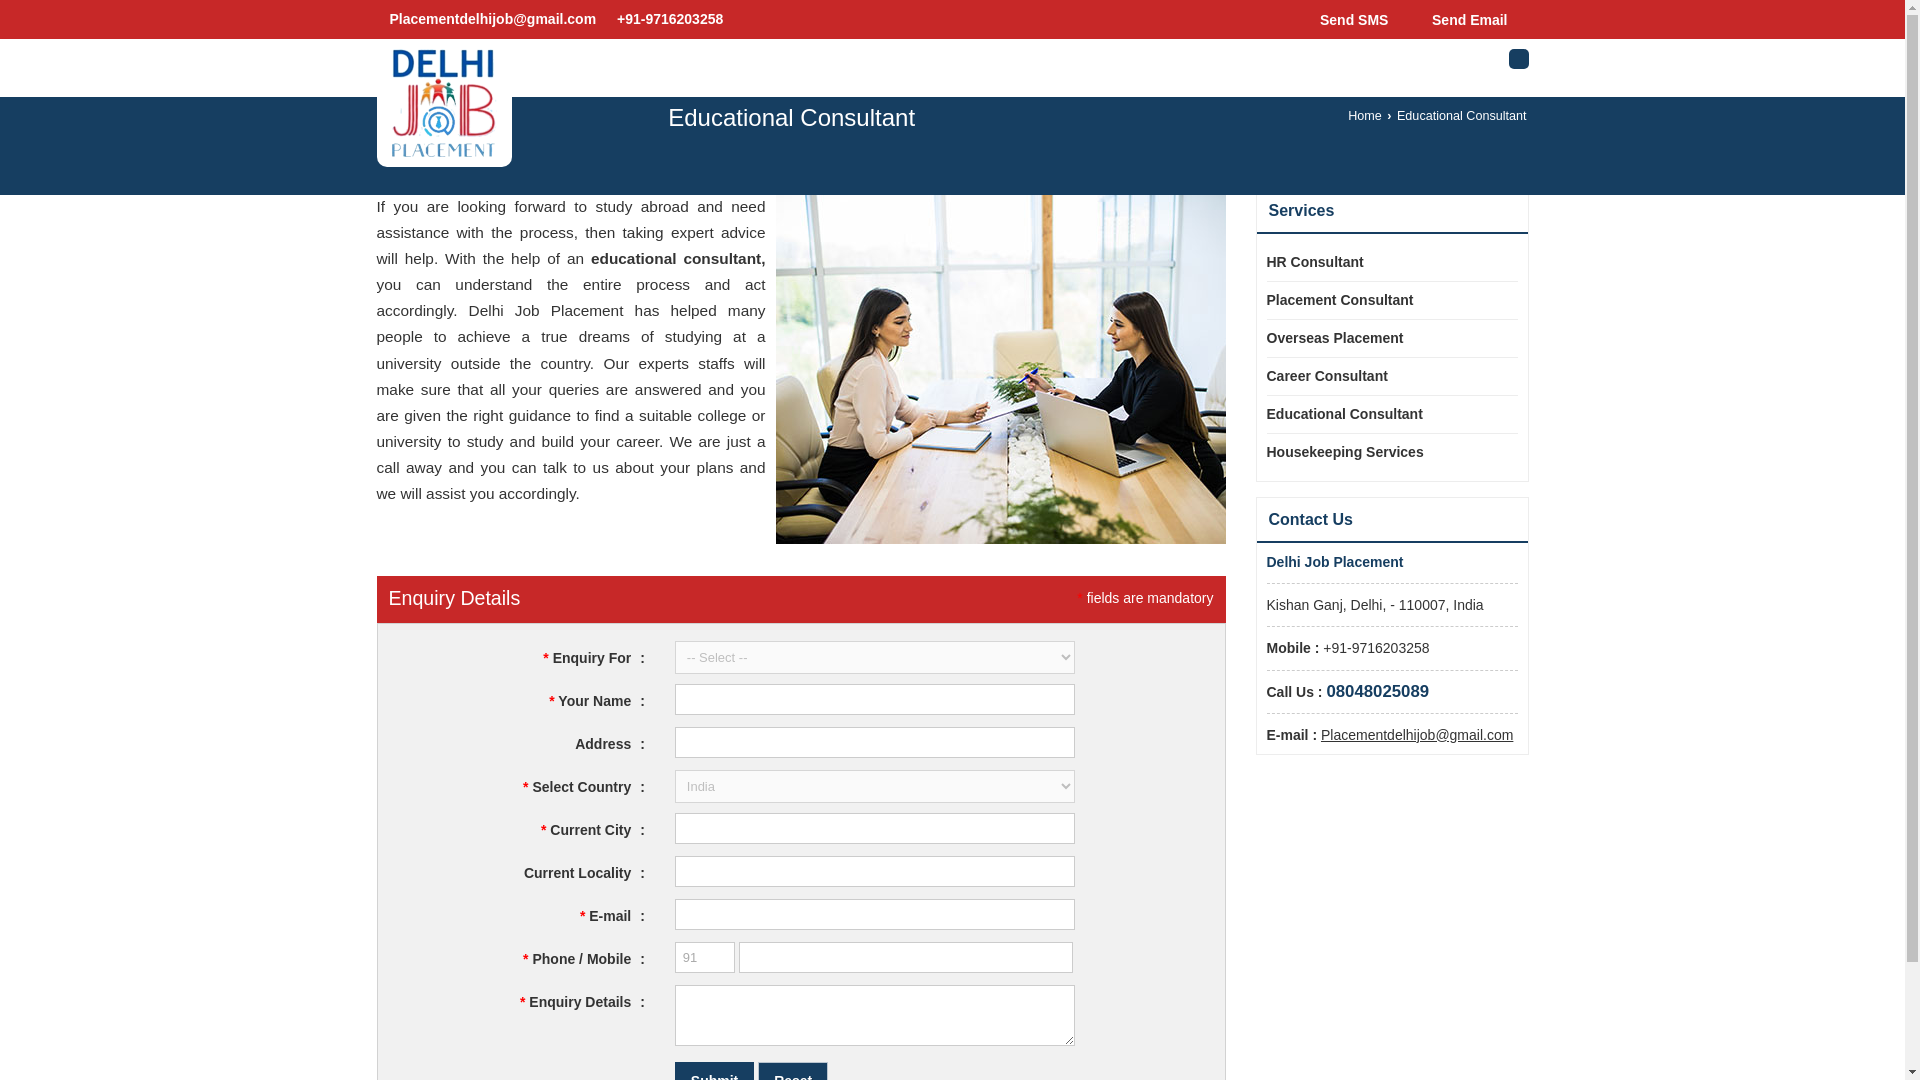  Describe the element at coordinates (1464, 19) in the screenshot. I see `Send Email` at that location.